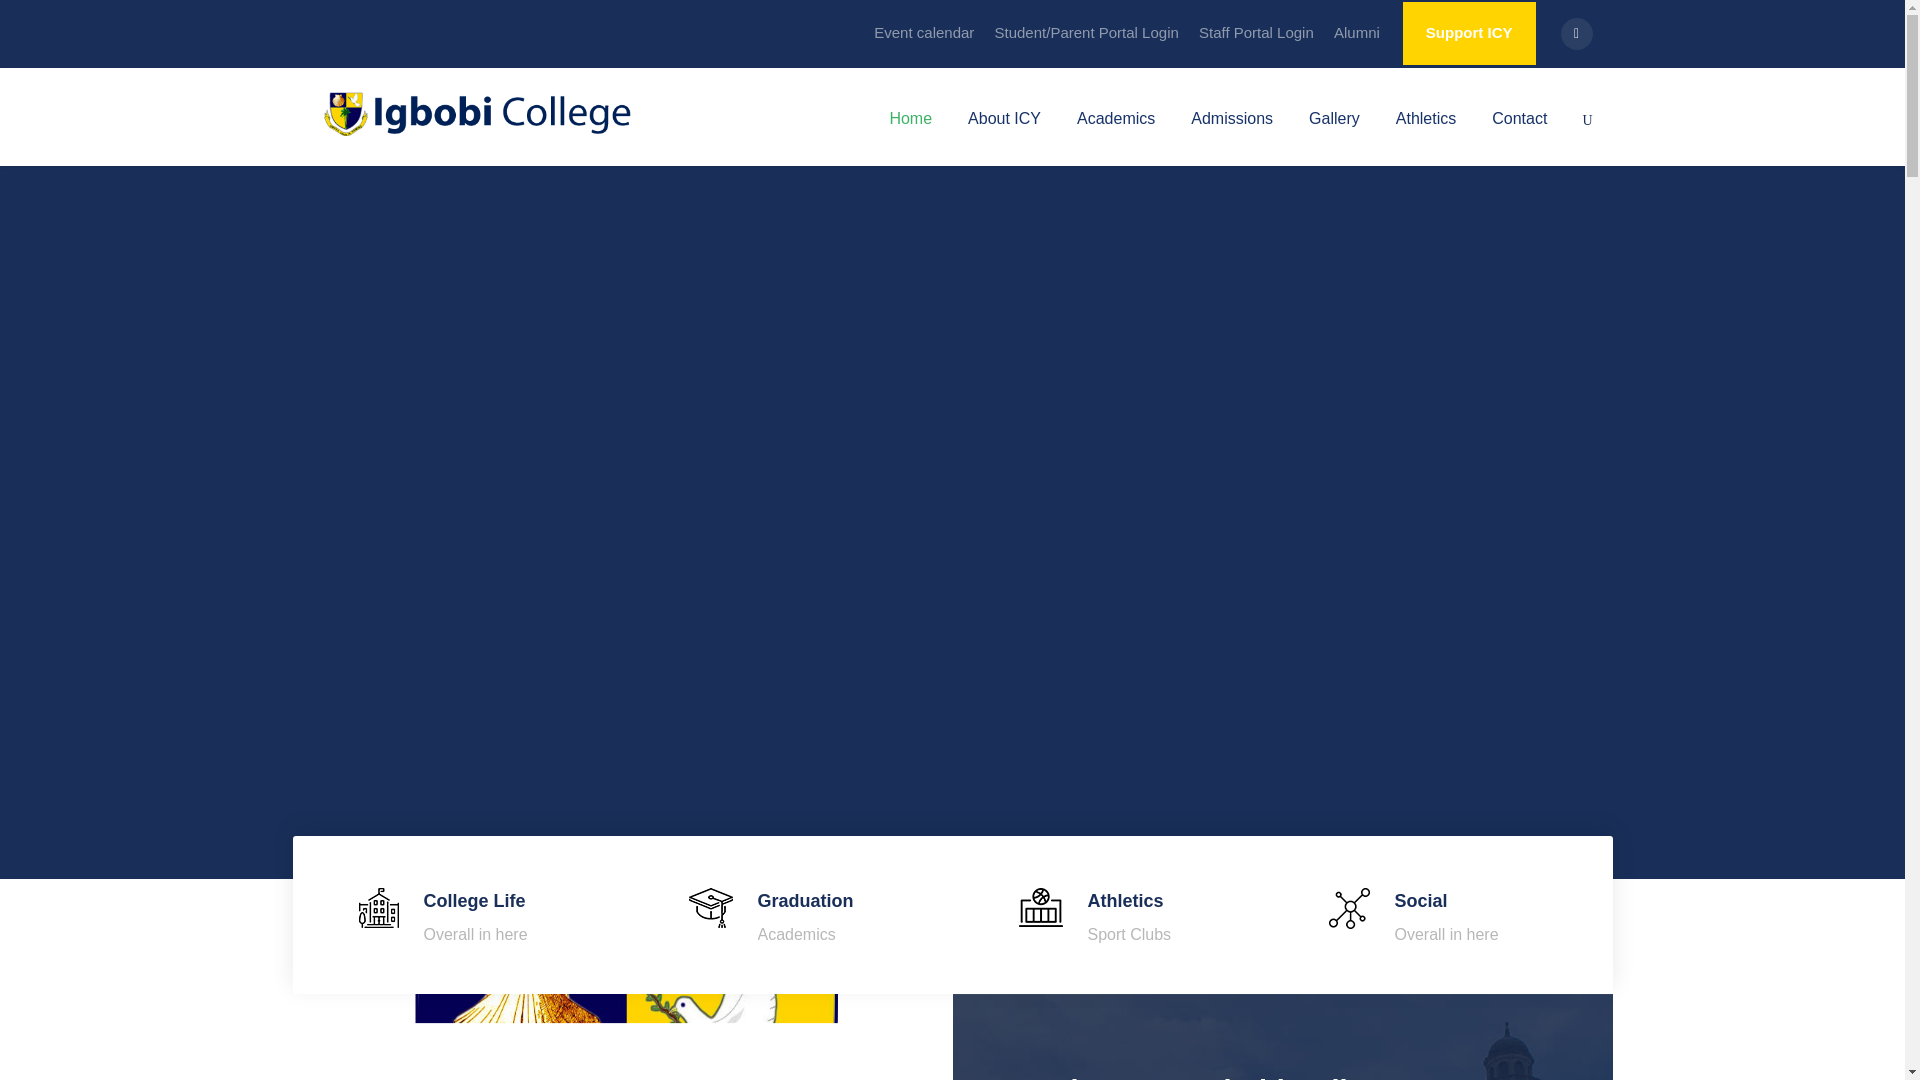 The image size is (1920, 1080). I want to click on About ICY, so click(1004, 135).